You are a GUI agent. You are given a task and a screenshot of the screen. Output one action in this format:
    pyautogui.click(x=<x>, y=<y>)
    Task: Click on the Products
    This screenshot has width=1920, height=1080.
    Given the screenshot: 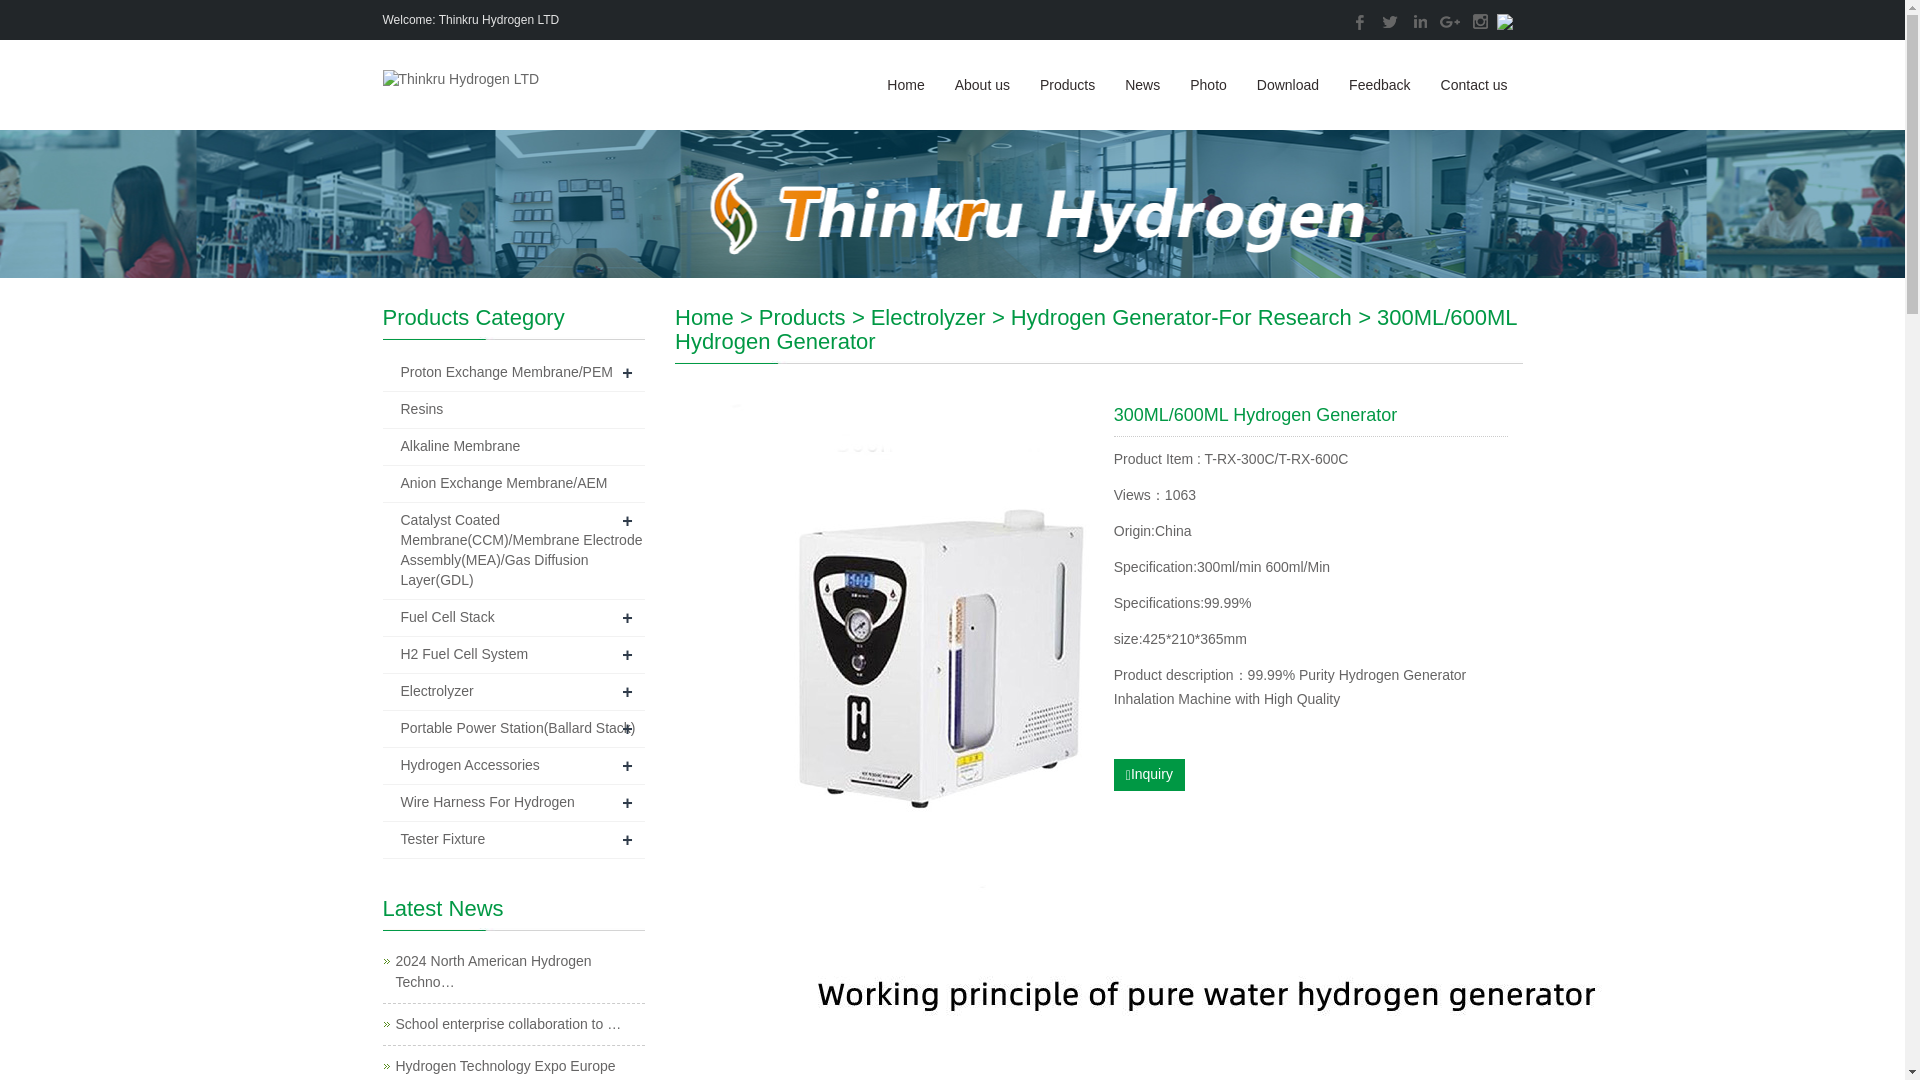 What is the action you would take?
    pyautogui.click(x=1067, y=84)
    